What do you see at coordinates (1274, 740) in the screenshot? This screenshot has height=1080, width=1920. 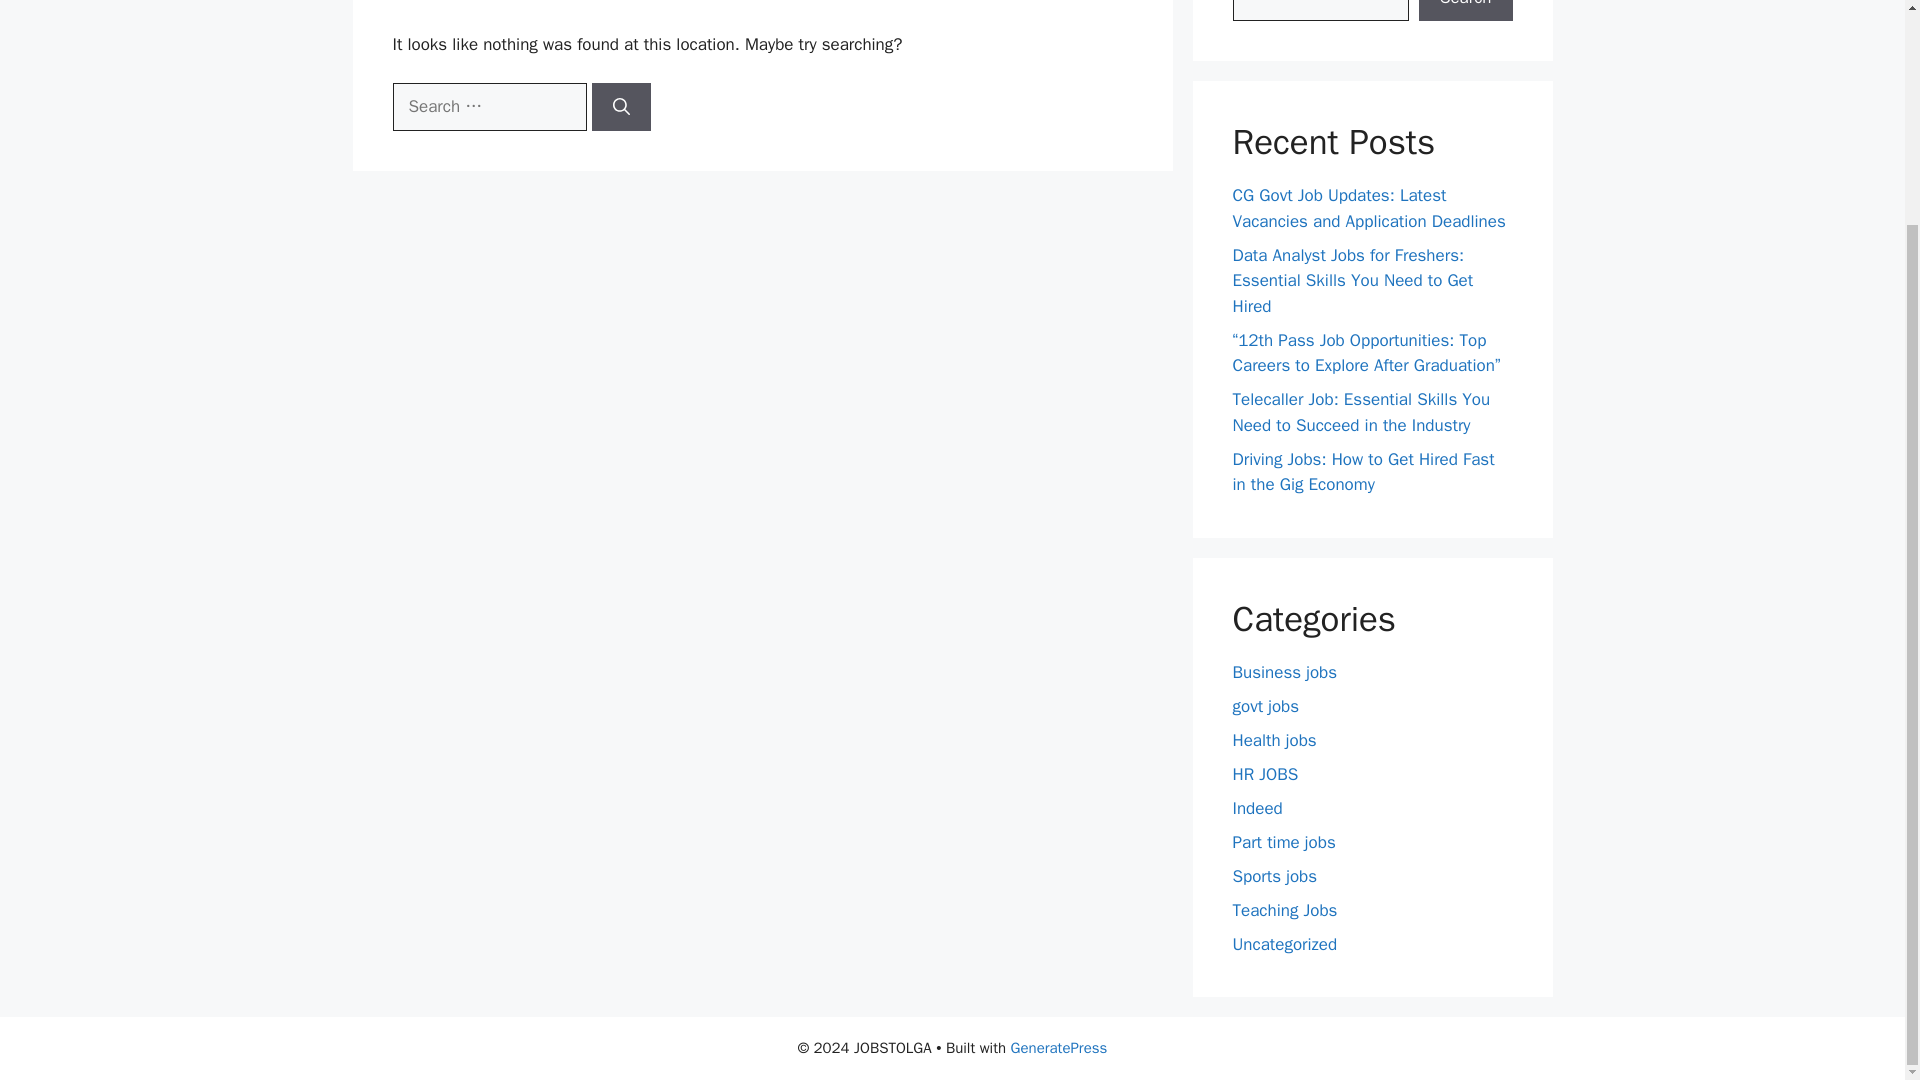 I see `Health jobs` at bounding box center [1274, 740].